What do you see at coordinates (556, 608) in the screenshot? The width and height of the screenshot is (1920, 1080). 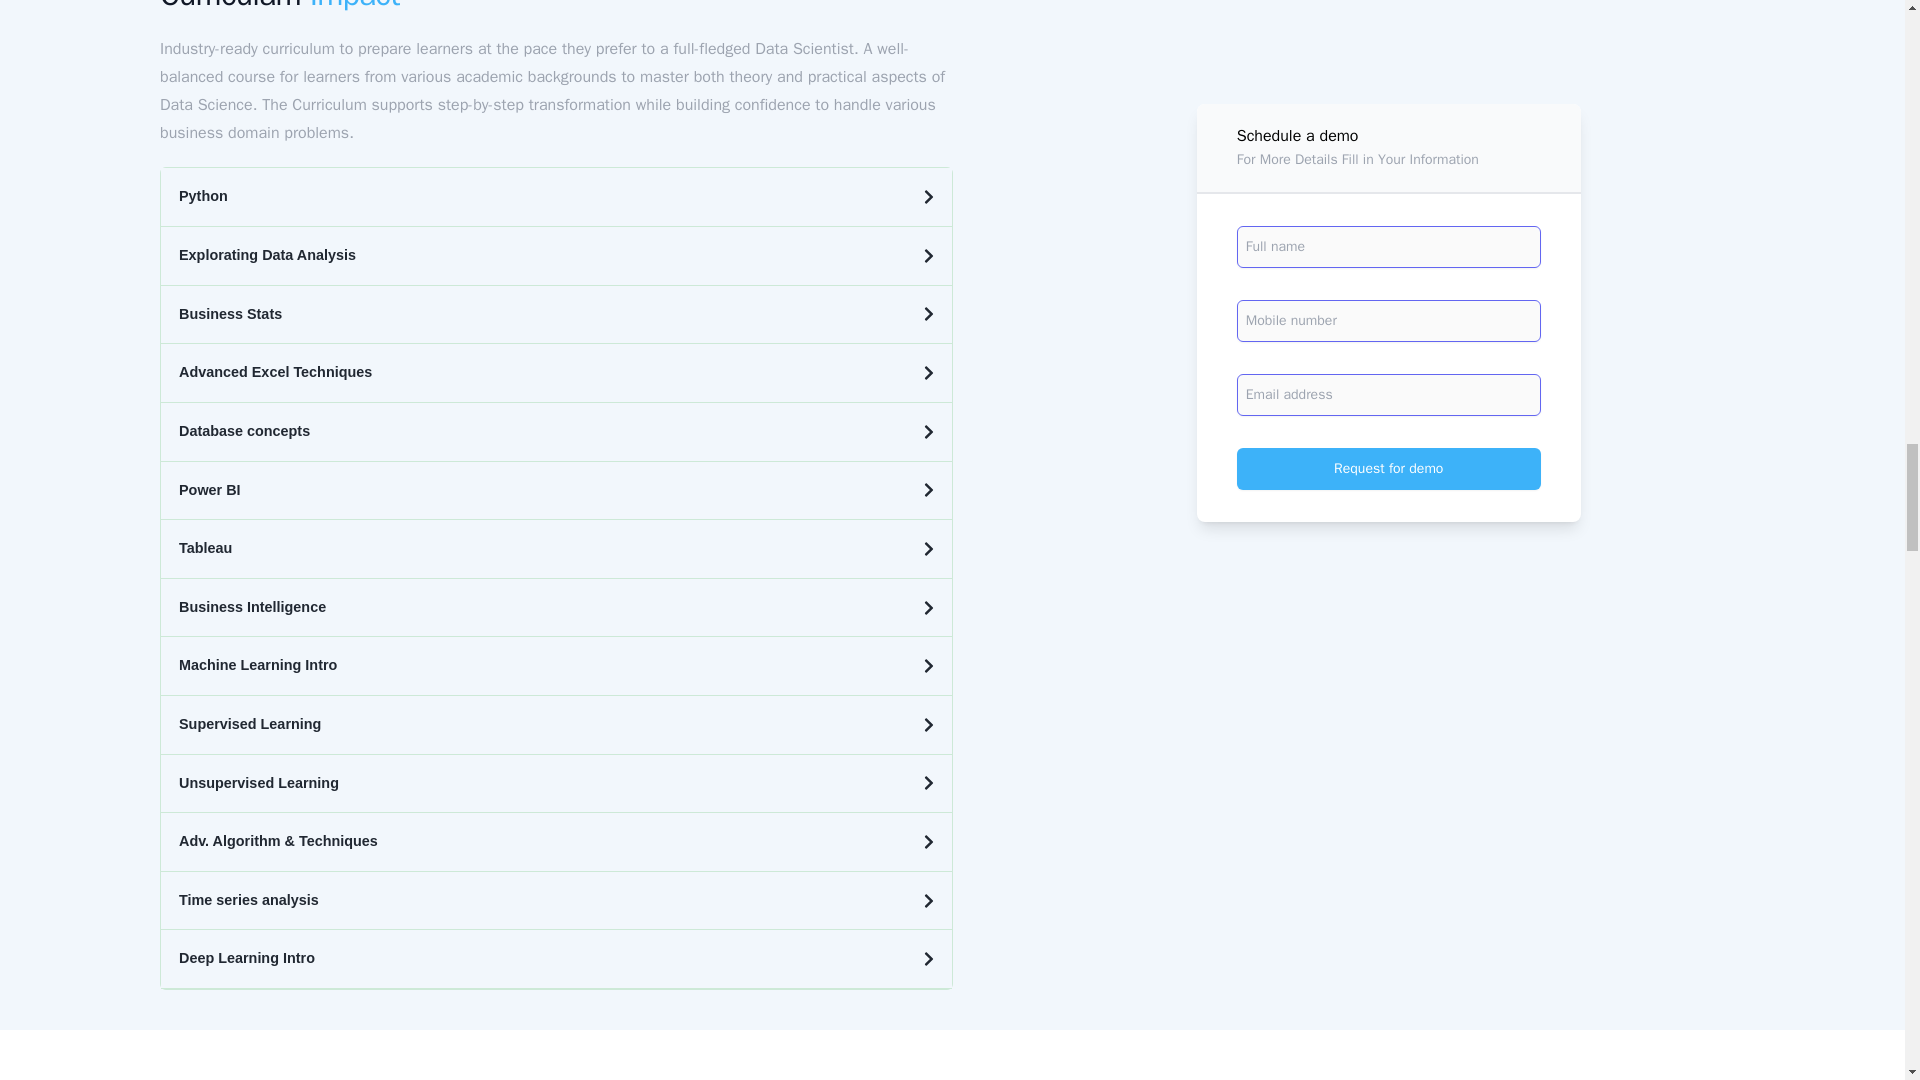 I see `Business Intelligence` at bounding box center [556, 608].